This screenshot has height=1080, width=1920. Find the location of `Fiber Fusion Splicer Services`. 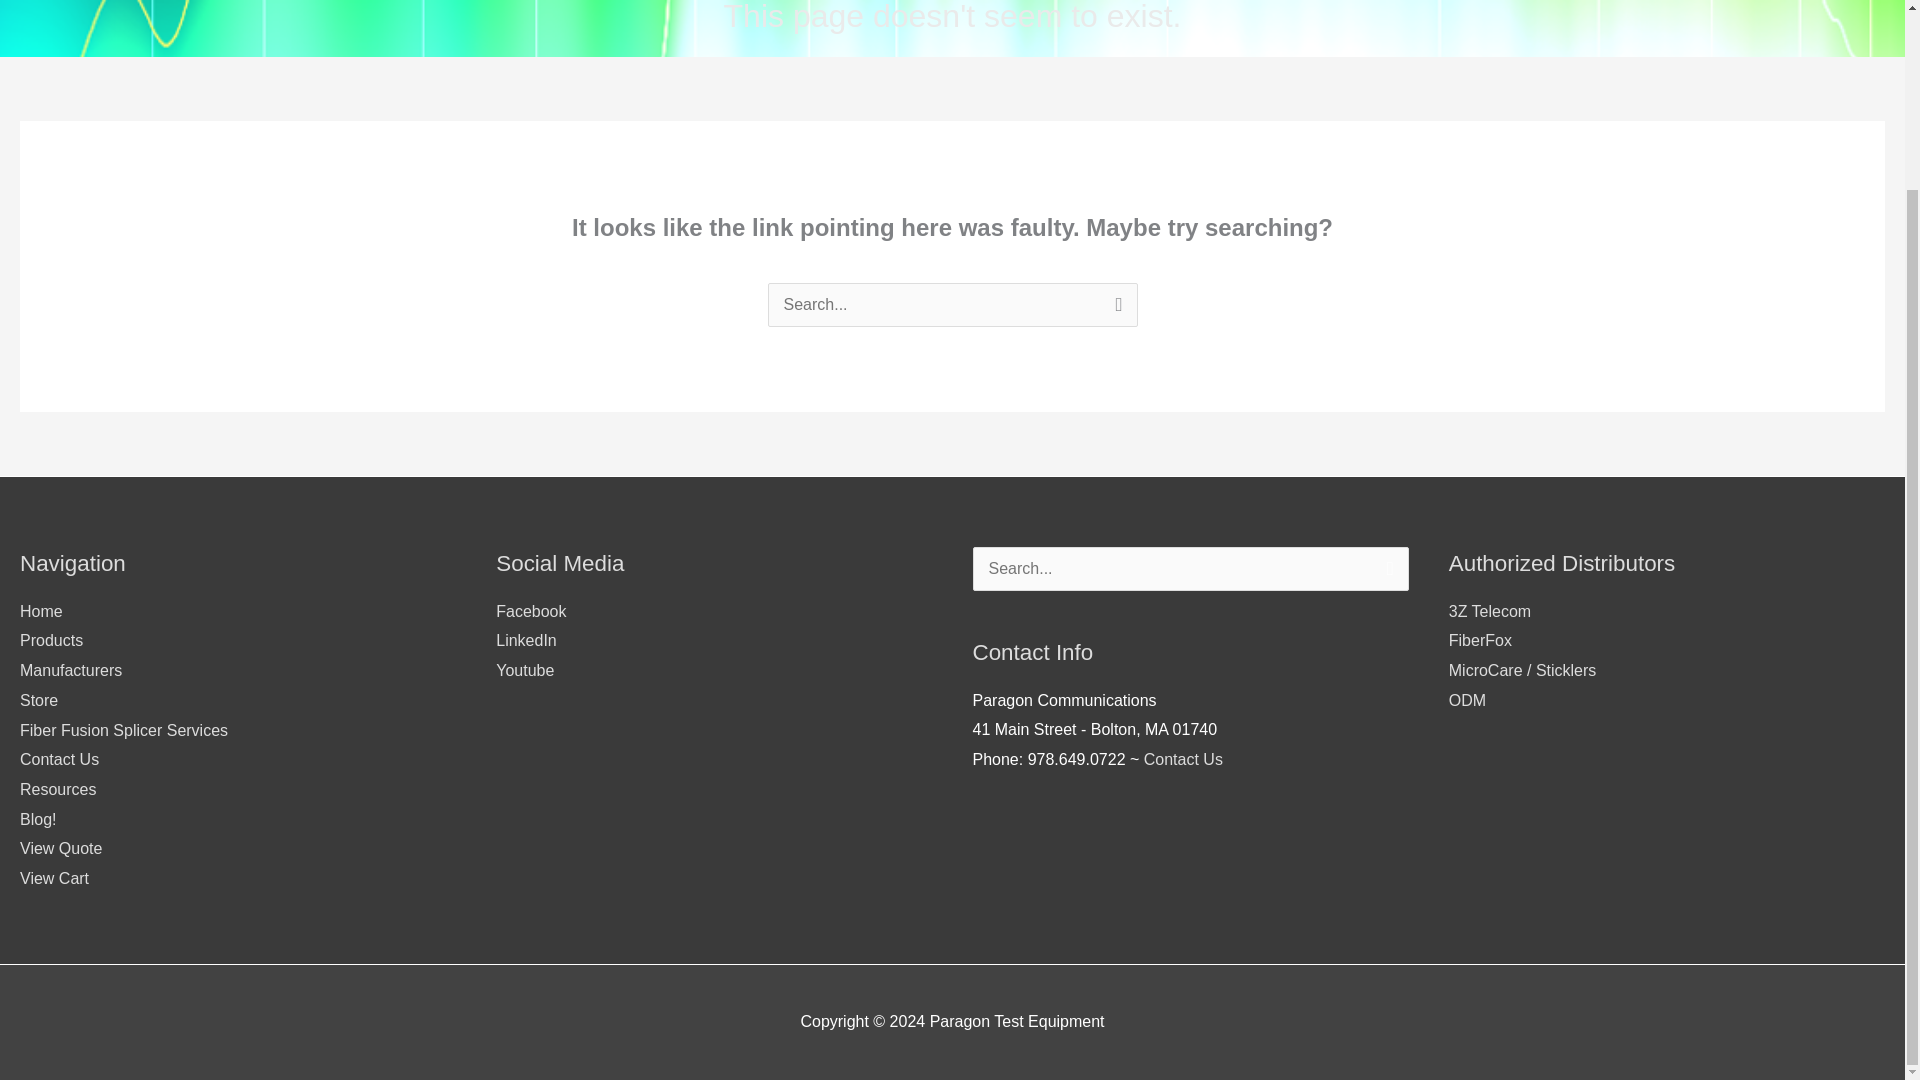

Fiber Fusion Splicer Services is located at coordinates (124, 730).